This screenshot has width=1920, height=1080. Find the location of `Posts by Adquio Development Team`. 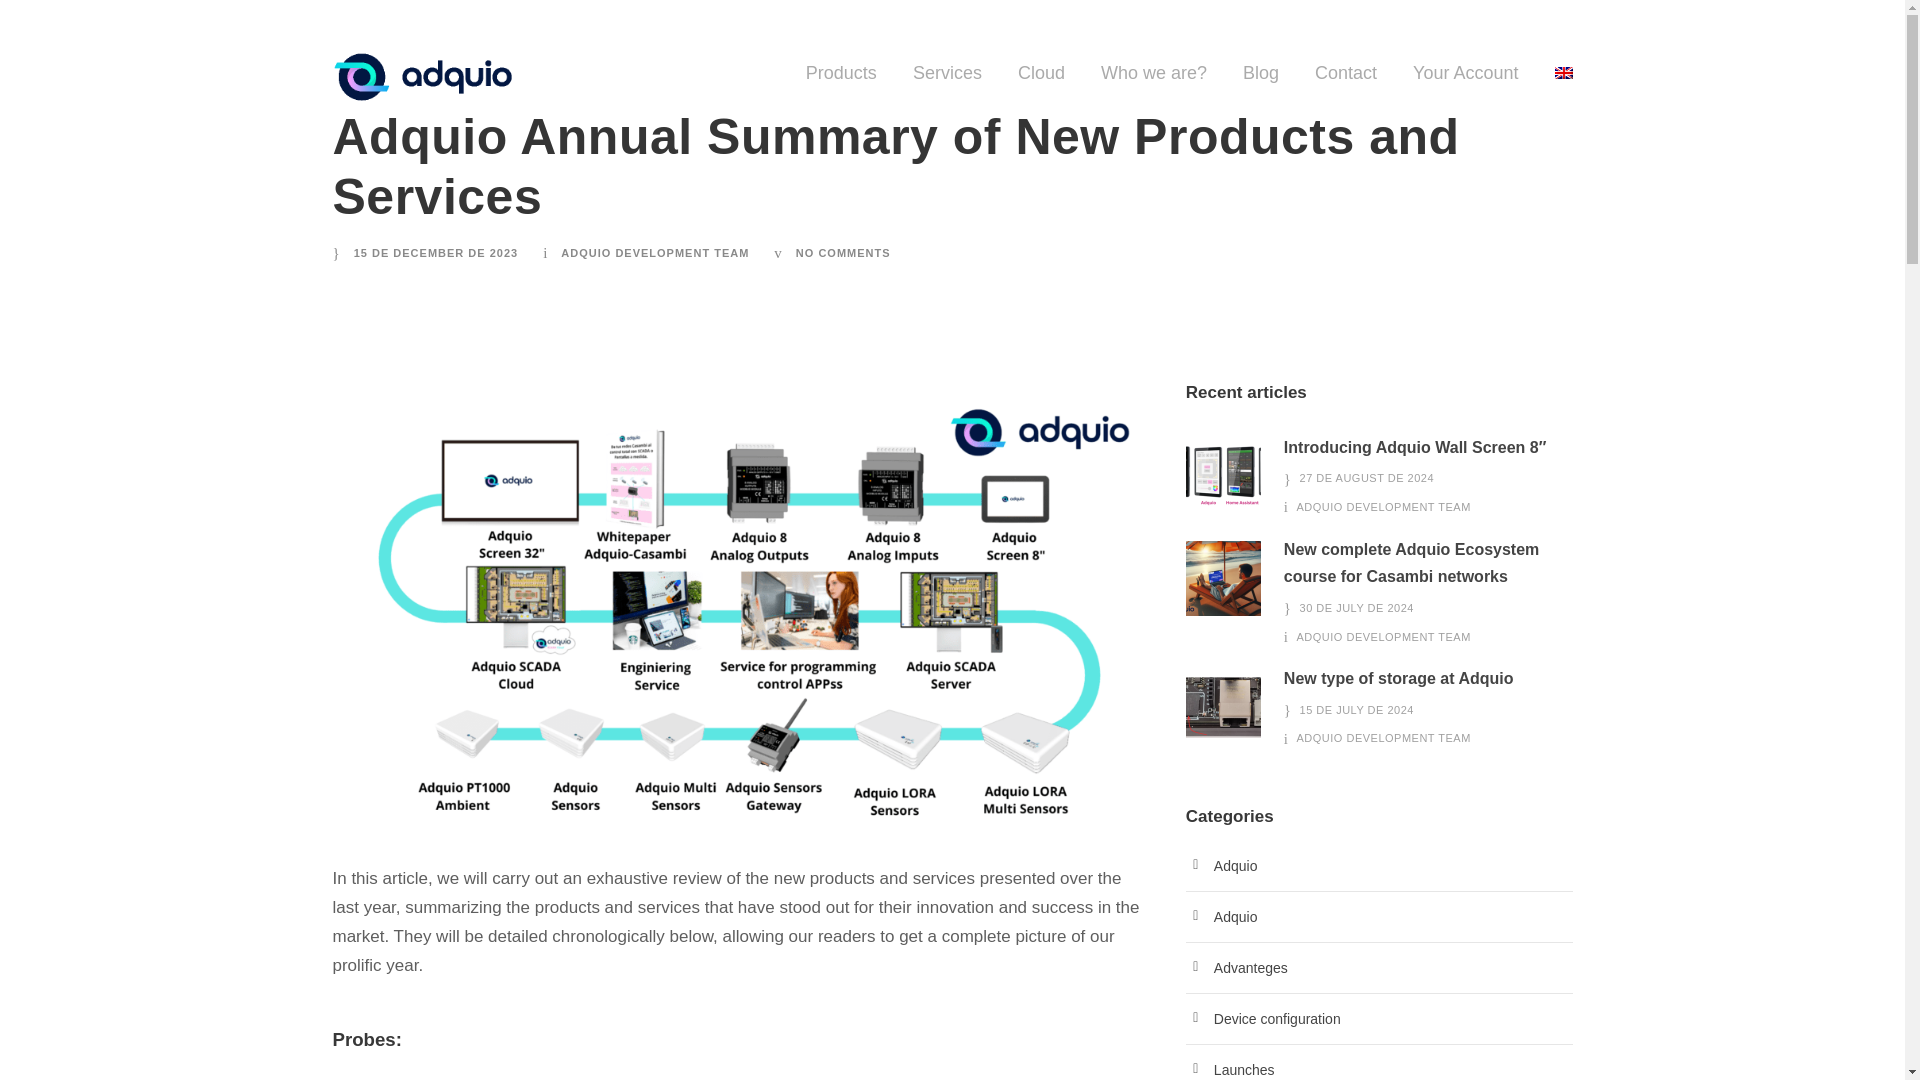

Posts by Adquio Development Team is located at coordinates (1384, 636).